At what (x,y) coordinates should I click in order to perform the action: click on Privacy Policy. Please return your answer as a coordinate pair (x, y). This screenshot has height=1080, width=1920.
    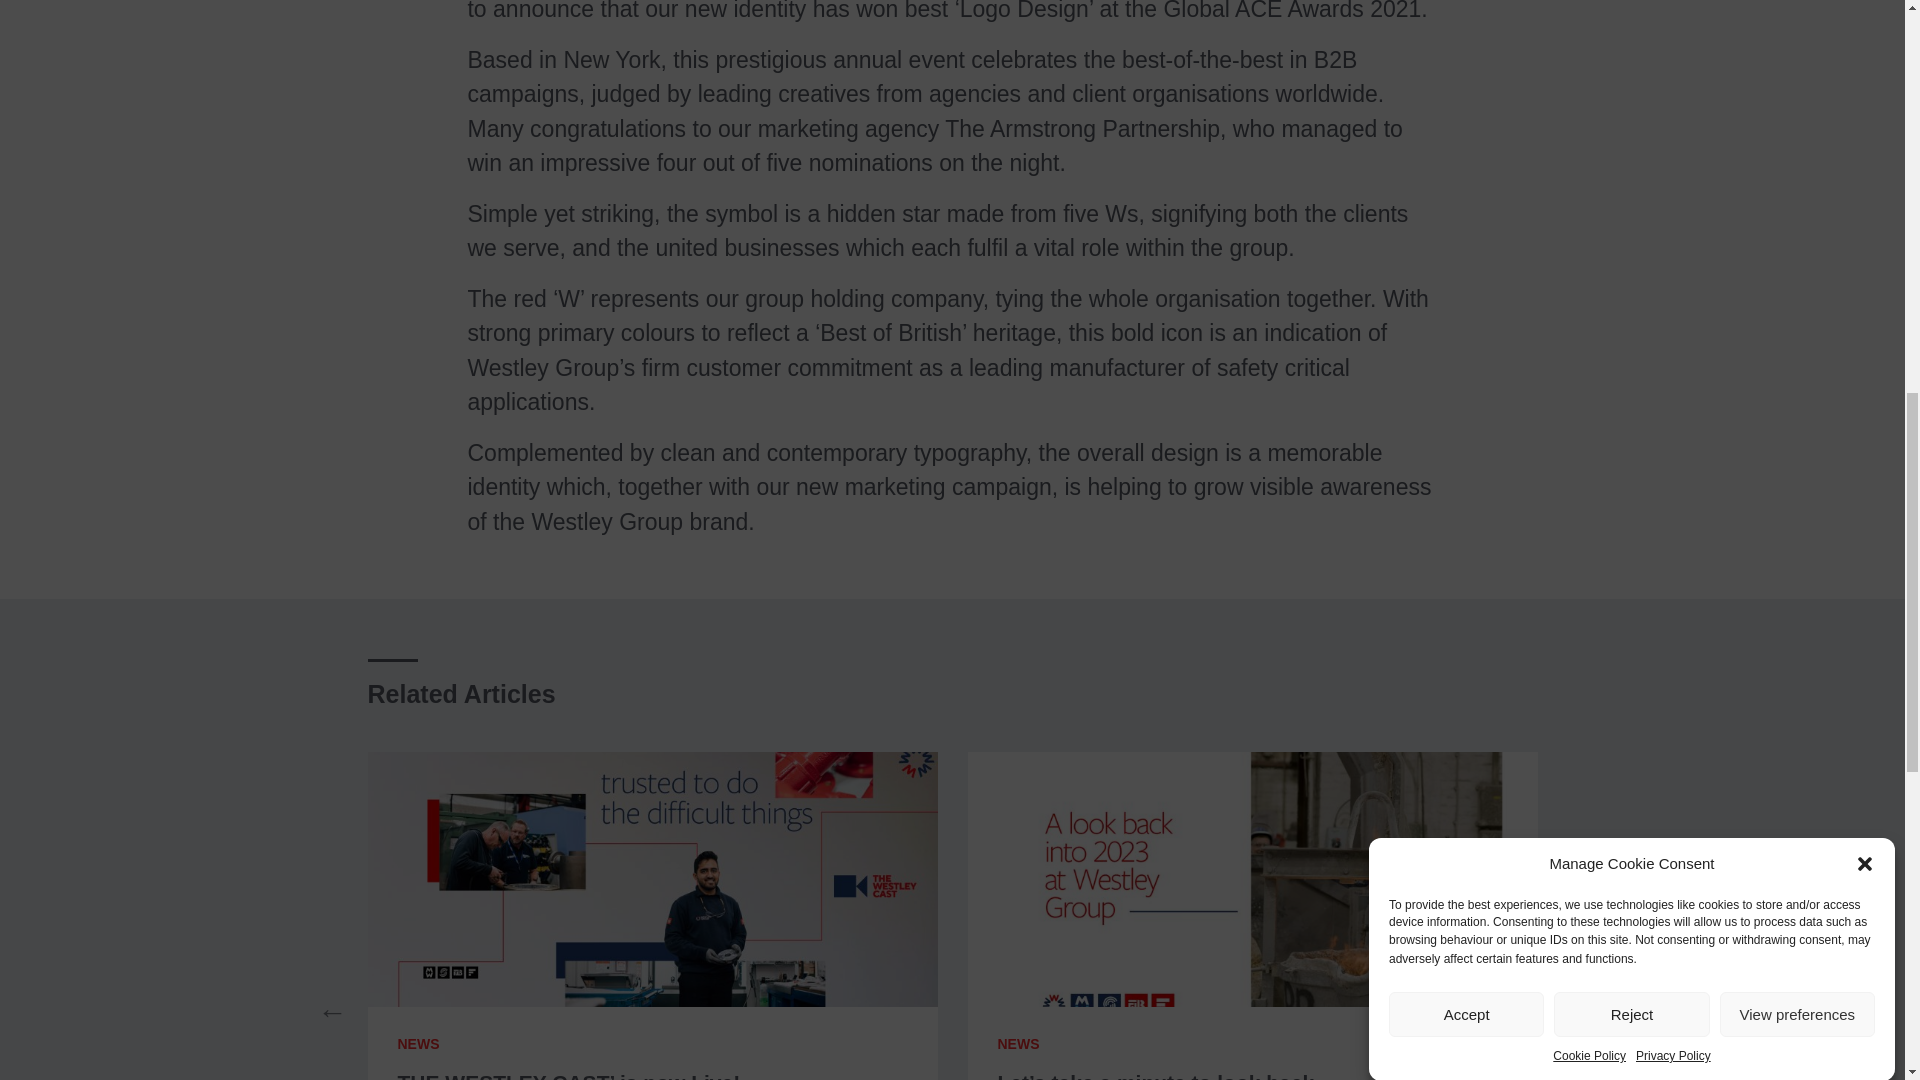
    Looking at the image, I should click on (1672, 160).